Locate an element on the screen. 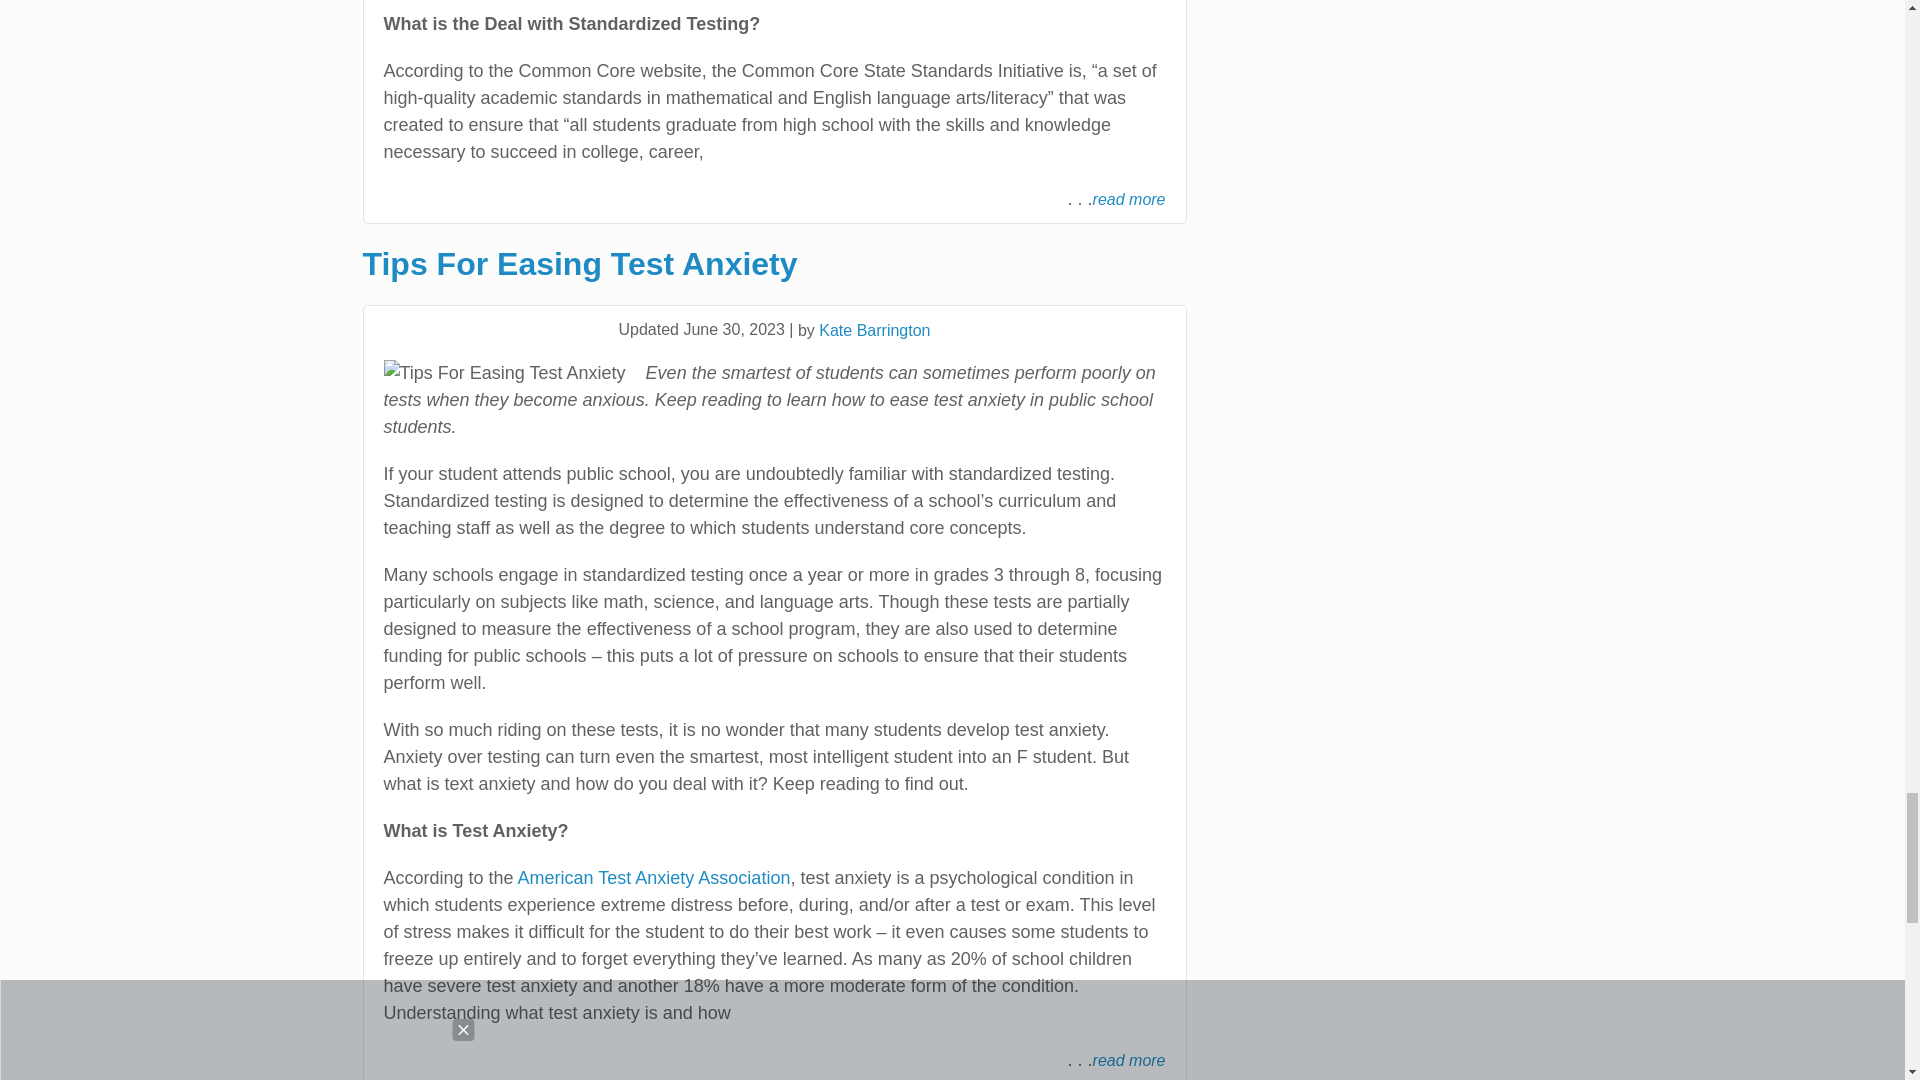 The width and height of the screenshot is (1920, 1080). Kate Barrington is located at coordinates (874, 330).